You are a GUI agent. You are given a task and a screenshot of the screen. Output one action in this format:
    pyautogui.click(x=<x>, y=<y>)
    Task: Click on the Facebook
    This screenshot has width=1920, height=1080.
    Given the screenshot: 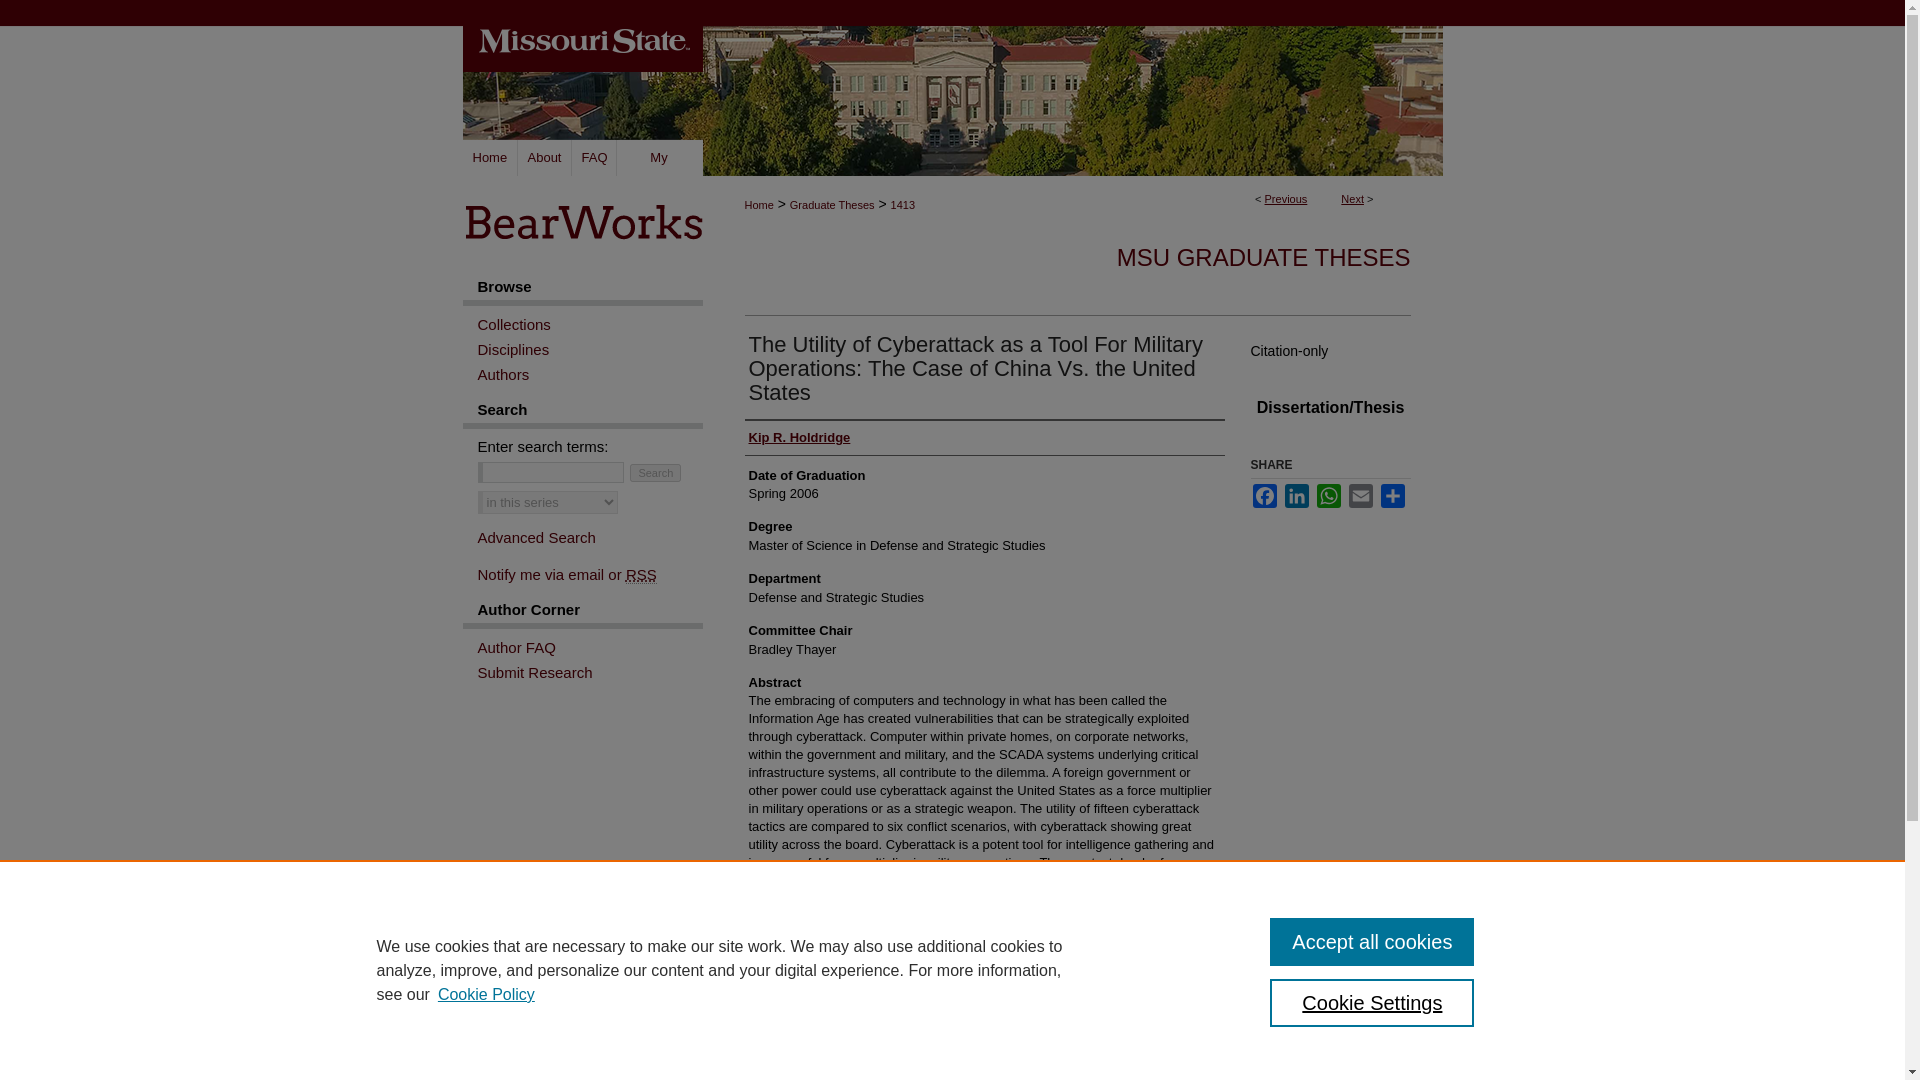 What is the action you would take?
    pyautogui.click(x=1264, y=495)
    